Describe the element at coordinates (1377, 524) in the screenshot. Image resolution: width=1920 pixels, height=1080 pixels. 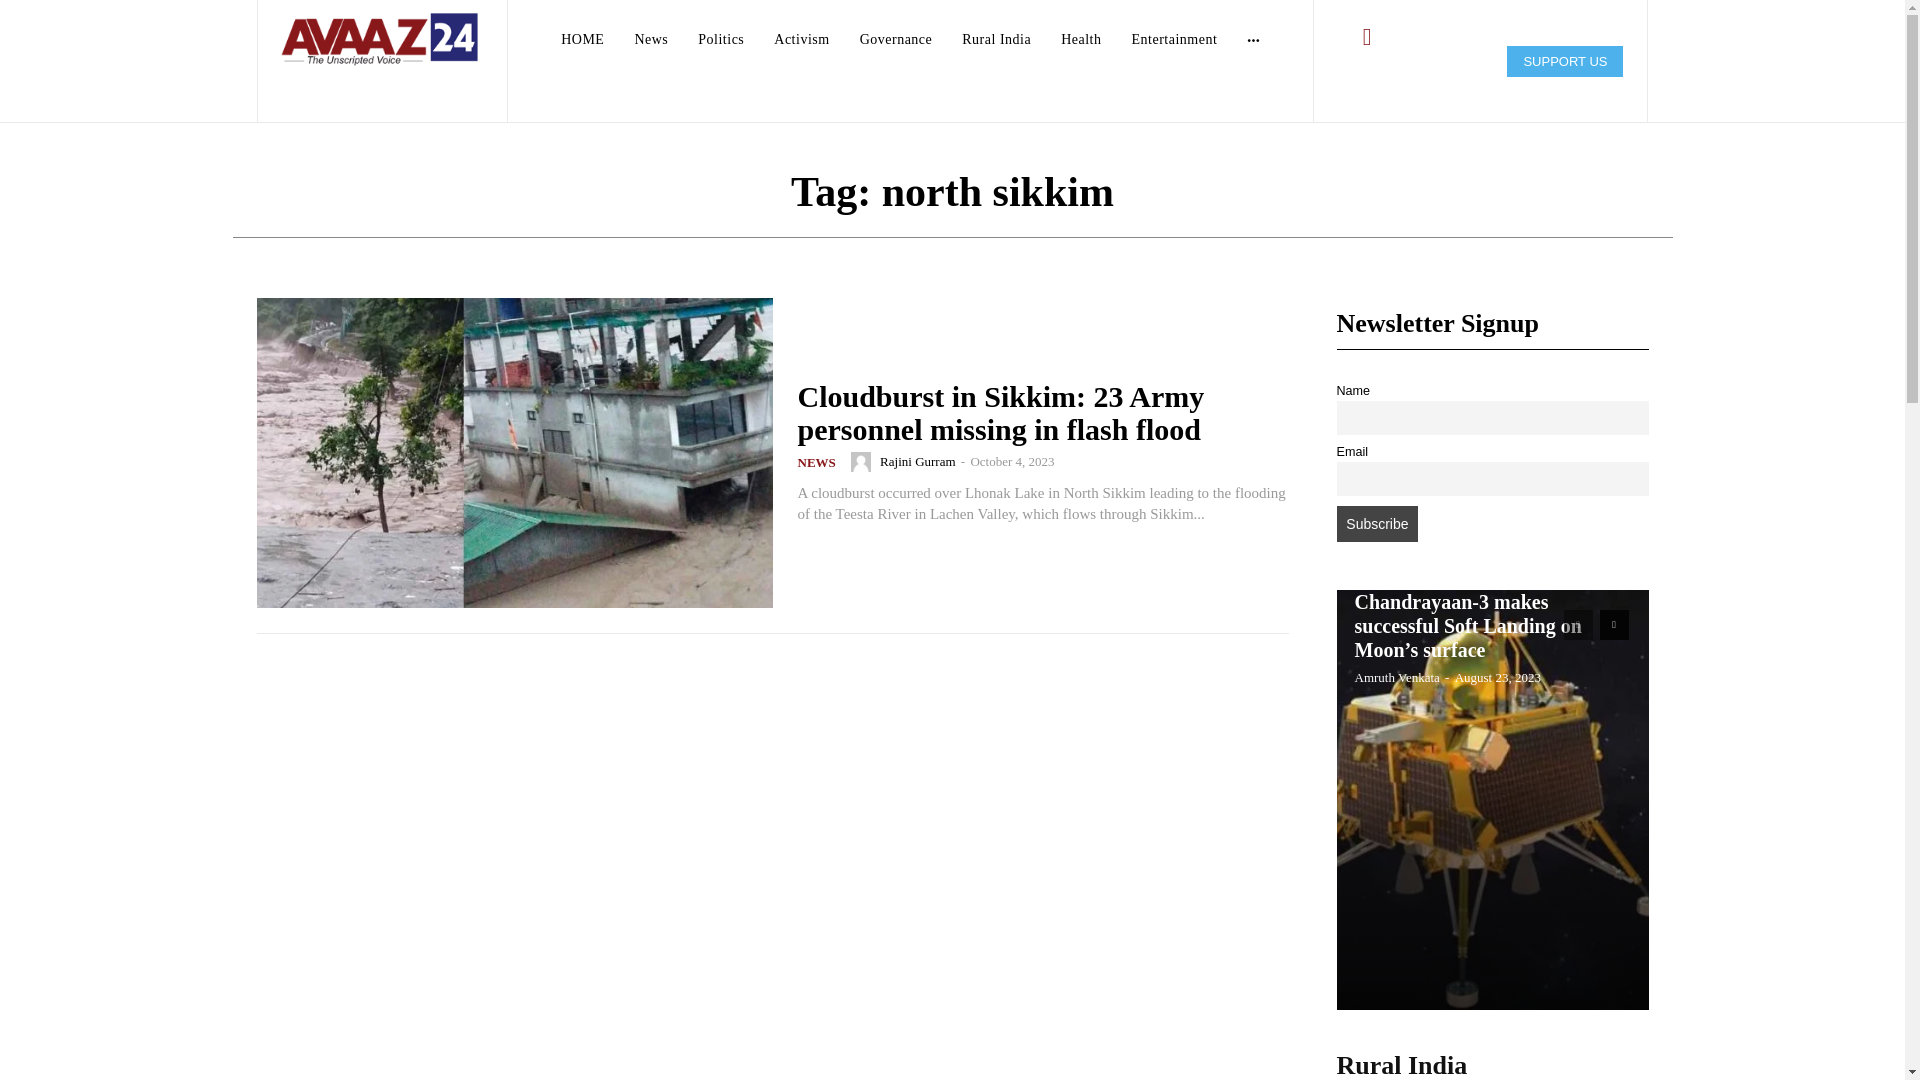
I see `Subscribe` at that location.